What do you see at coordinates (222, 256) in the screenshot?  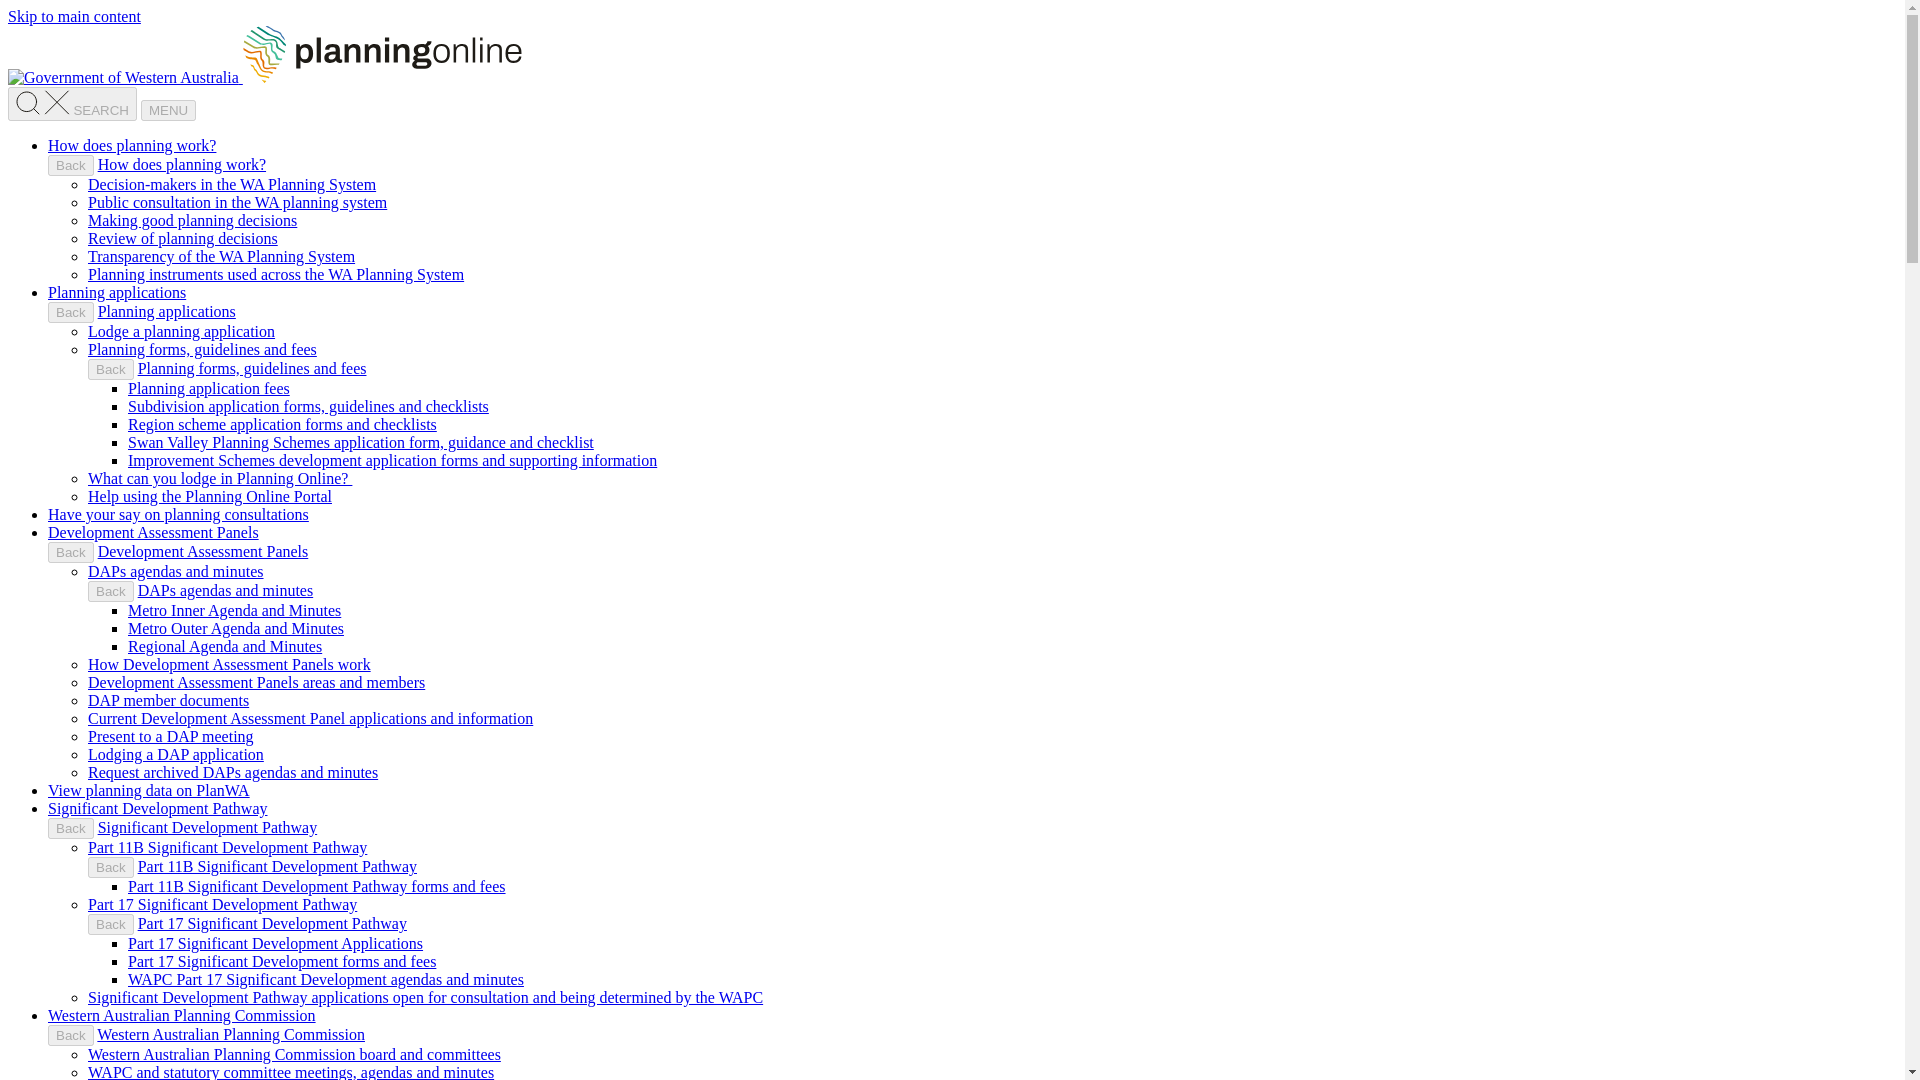 I see `Transparency of the WA Planning System` at bounding box center [222, 256].